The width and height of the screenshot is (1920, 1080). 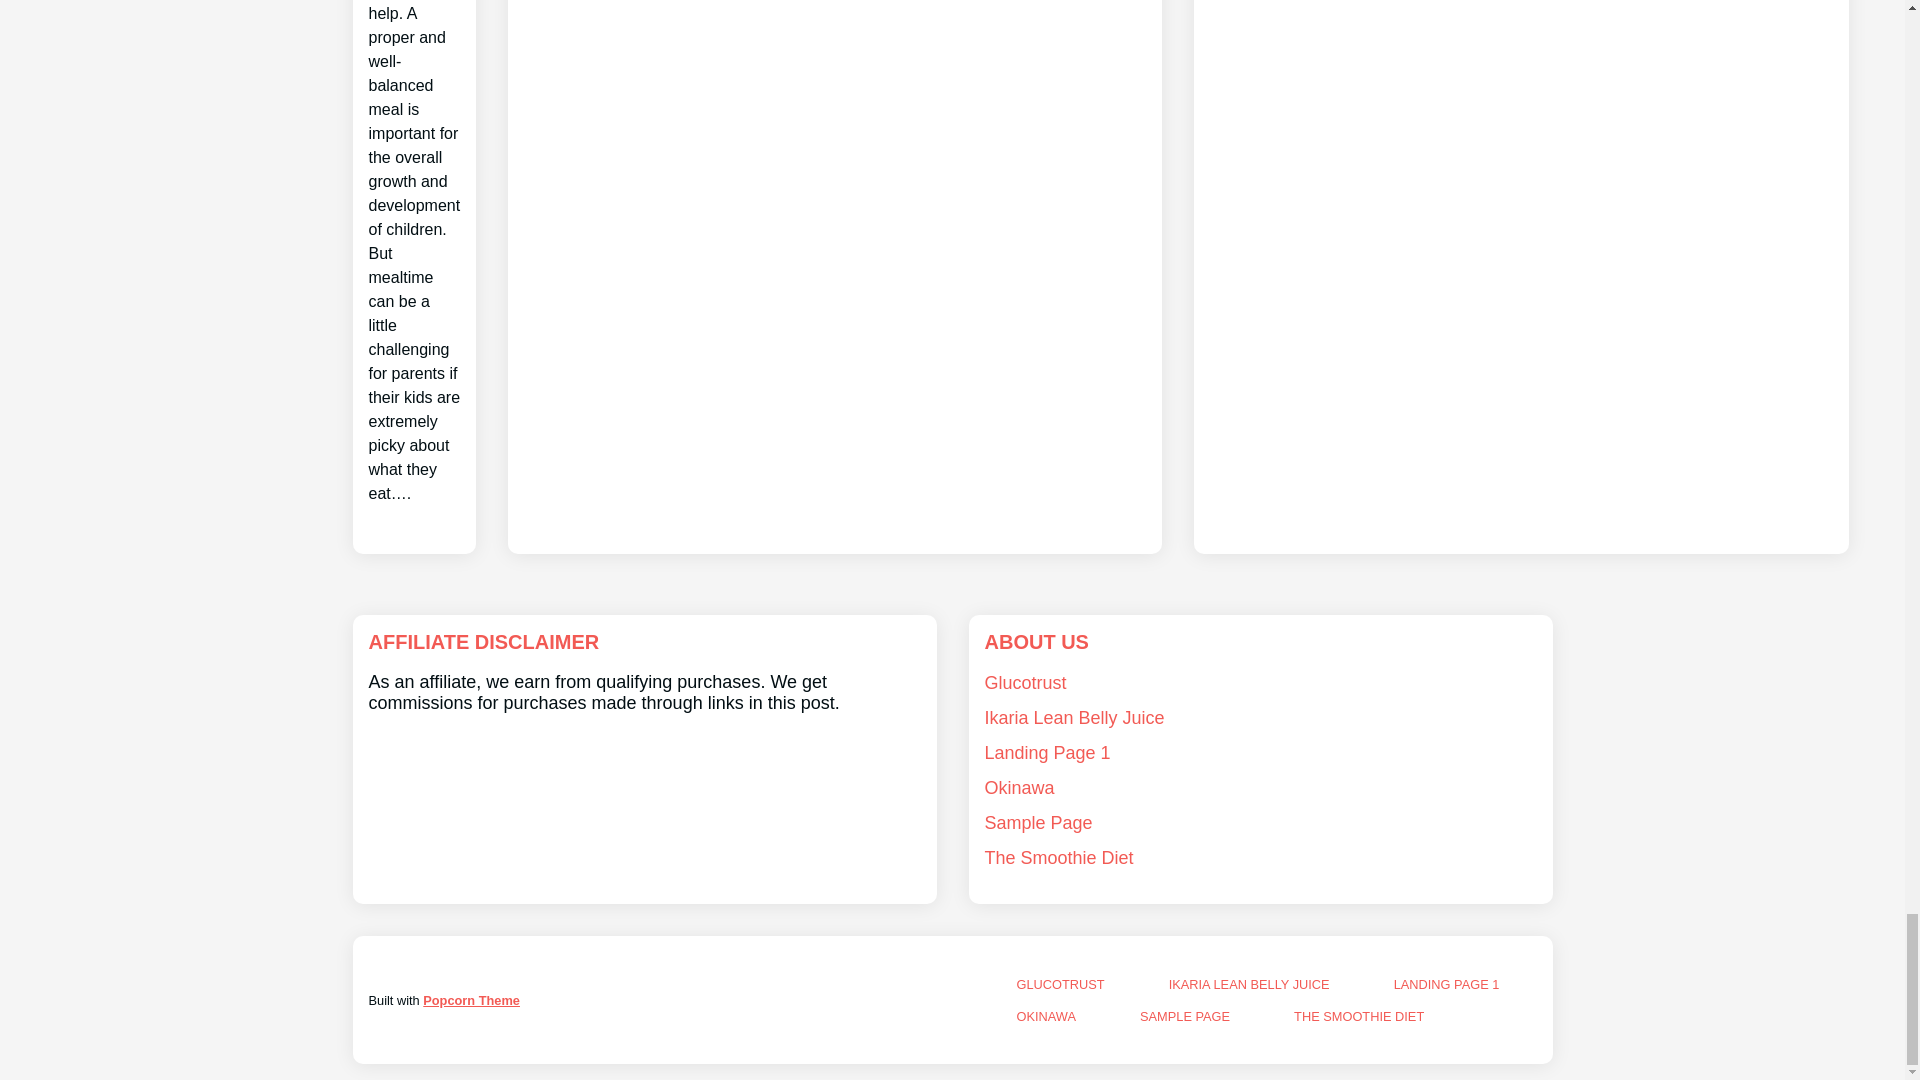 I want to click on The Smoothie Diet, so click(x=1058, y=858).